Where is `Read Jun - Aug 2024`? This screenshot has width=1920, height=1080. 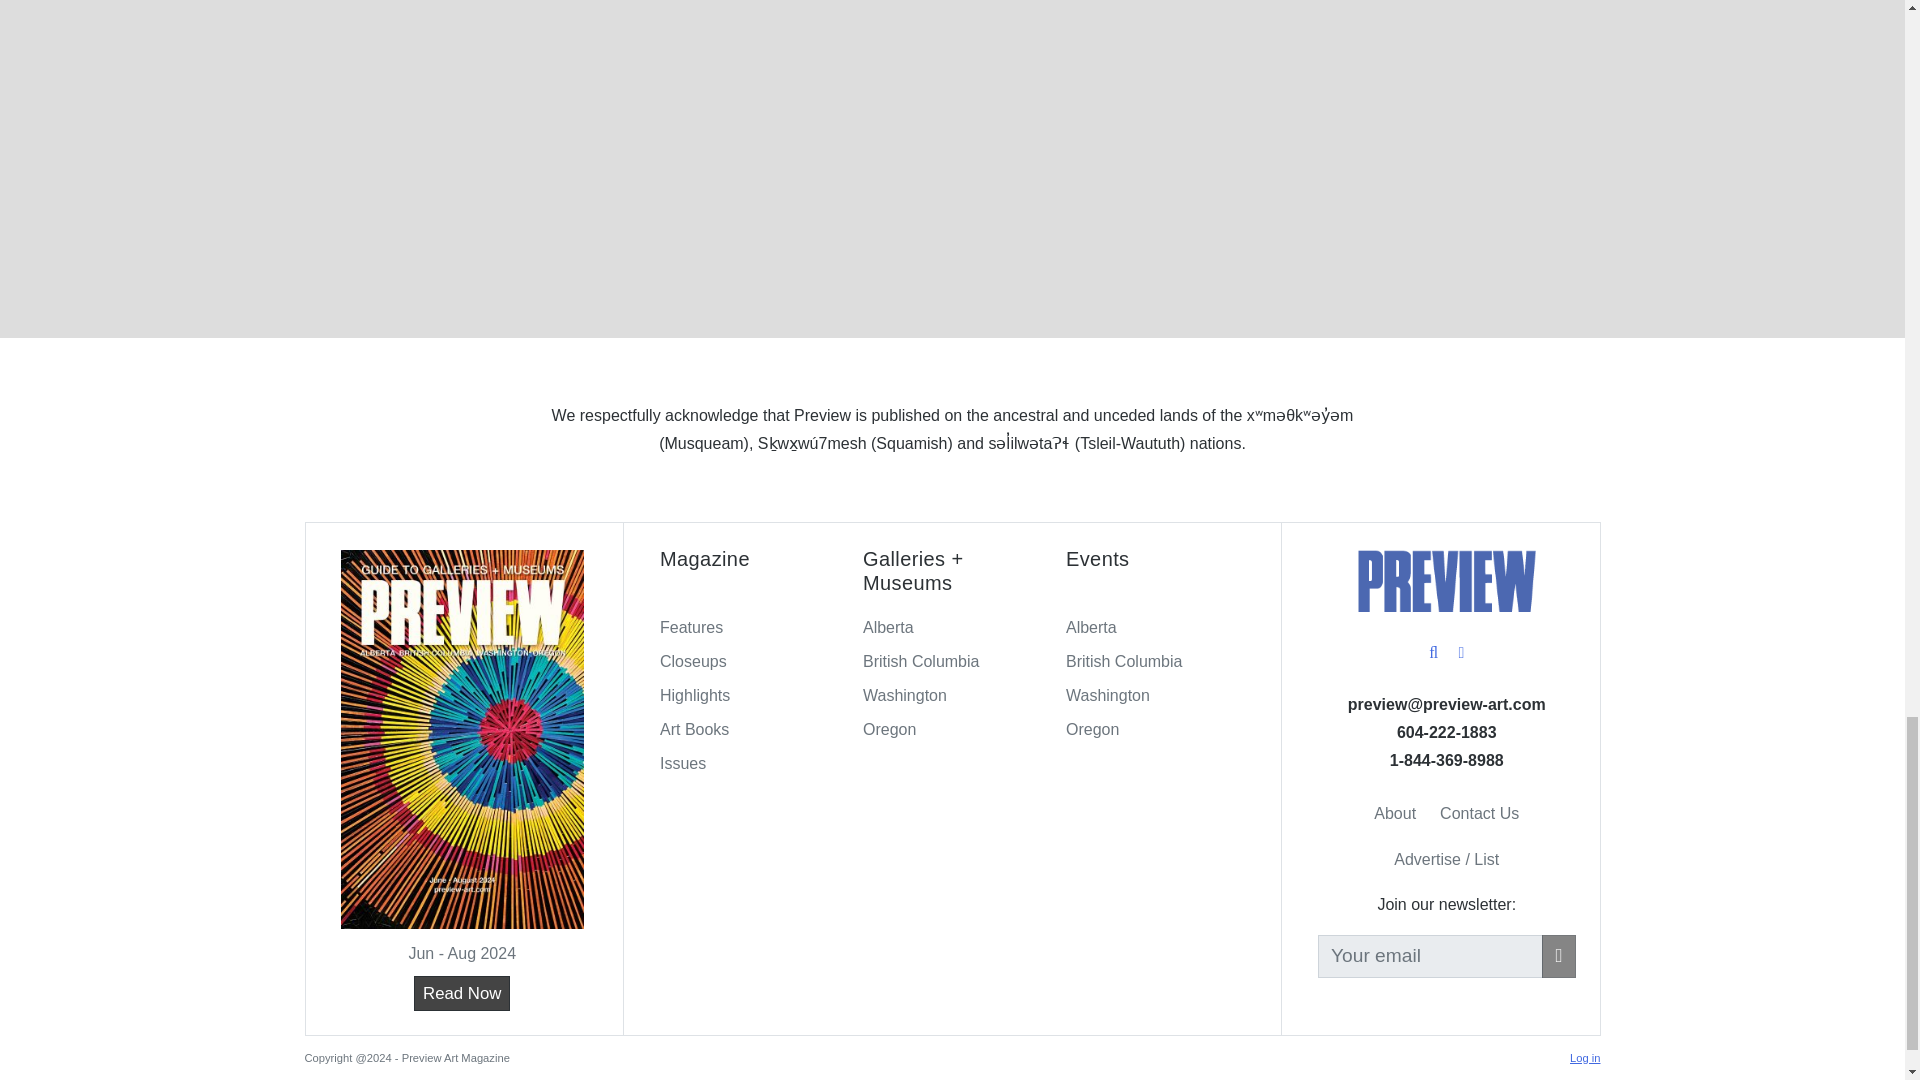 Read Jun - Aug 2024 is located at coordinates (462, 993).